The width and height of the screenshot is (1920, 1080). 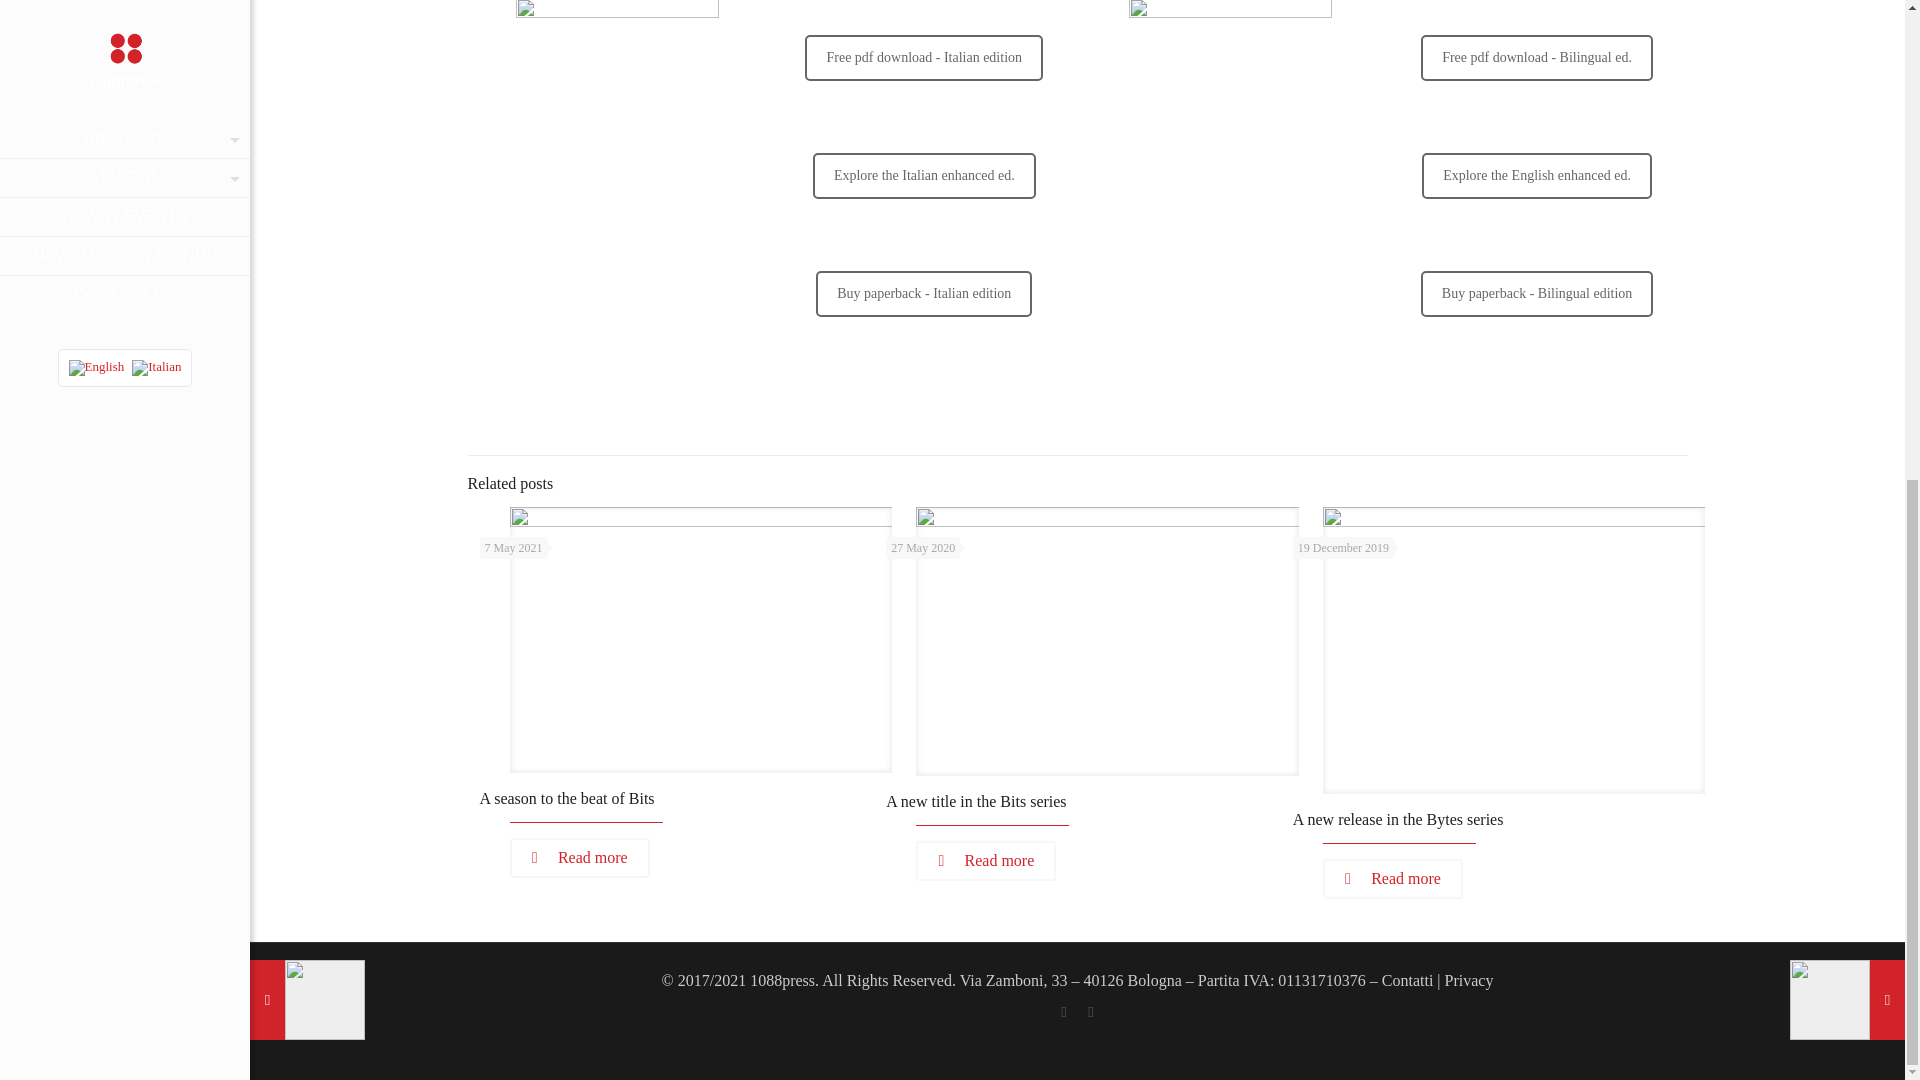 I want to click on Read more, so click(x=580, y=858).